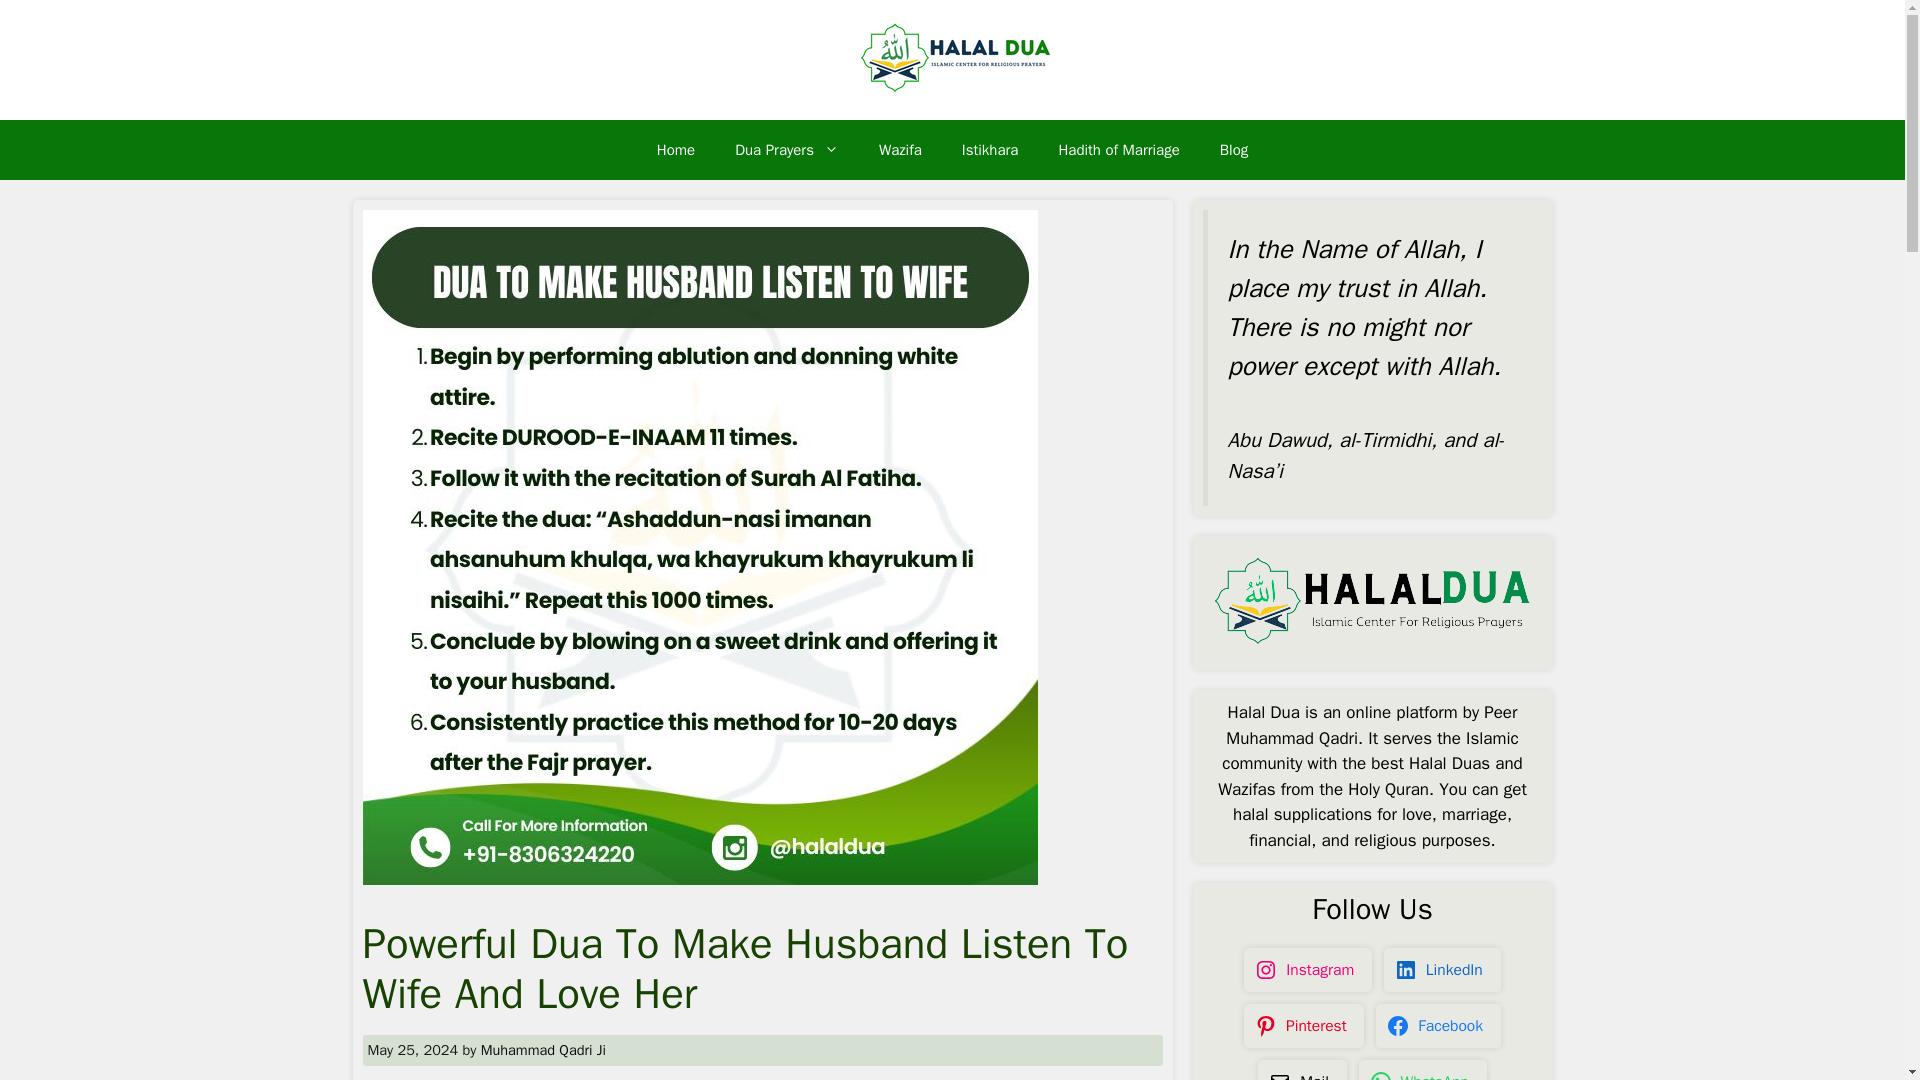 This screenshot has width=1920, height=1080. I want to click on Home, so click(676, 150).